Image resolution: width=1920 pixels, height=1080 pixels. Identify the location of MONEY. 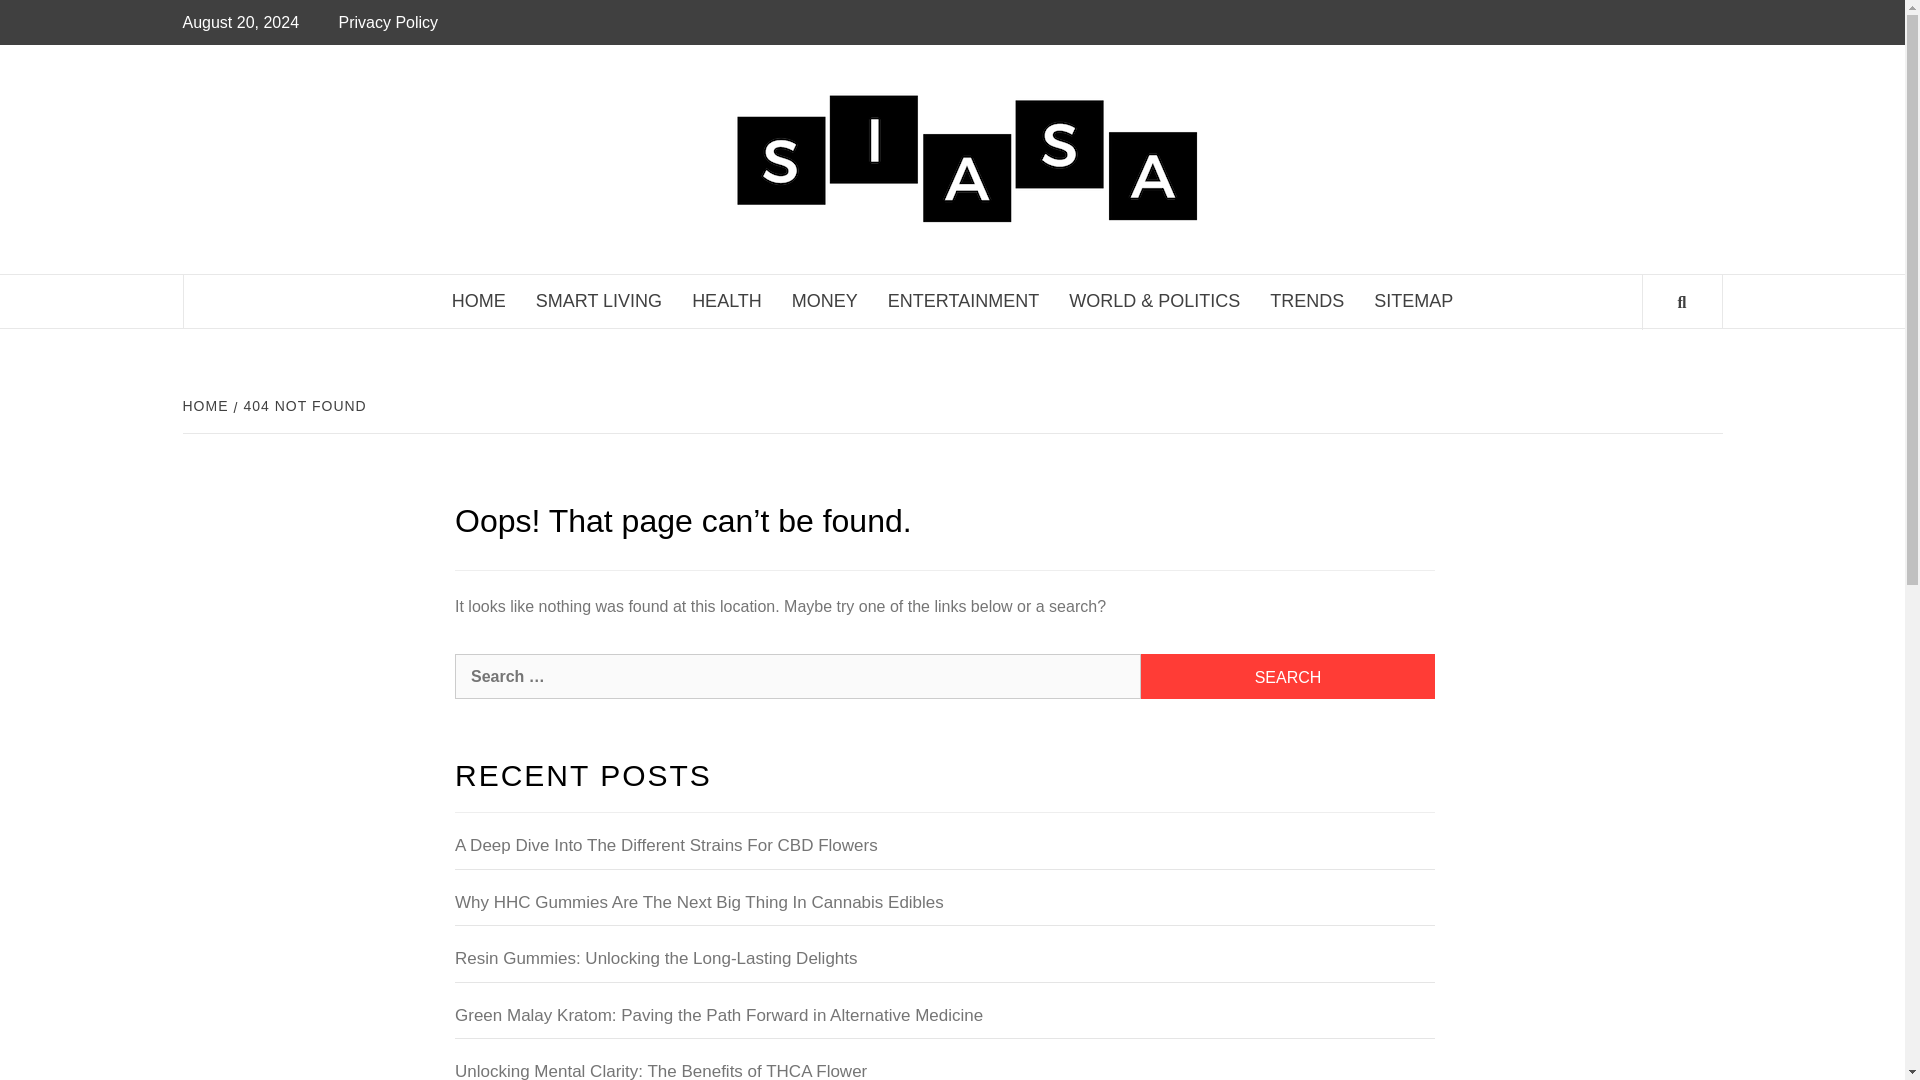
(825, 302).